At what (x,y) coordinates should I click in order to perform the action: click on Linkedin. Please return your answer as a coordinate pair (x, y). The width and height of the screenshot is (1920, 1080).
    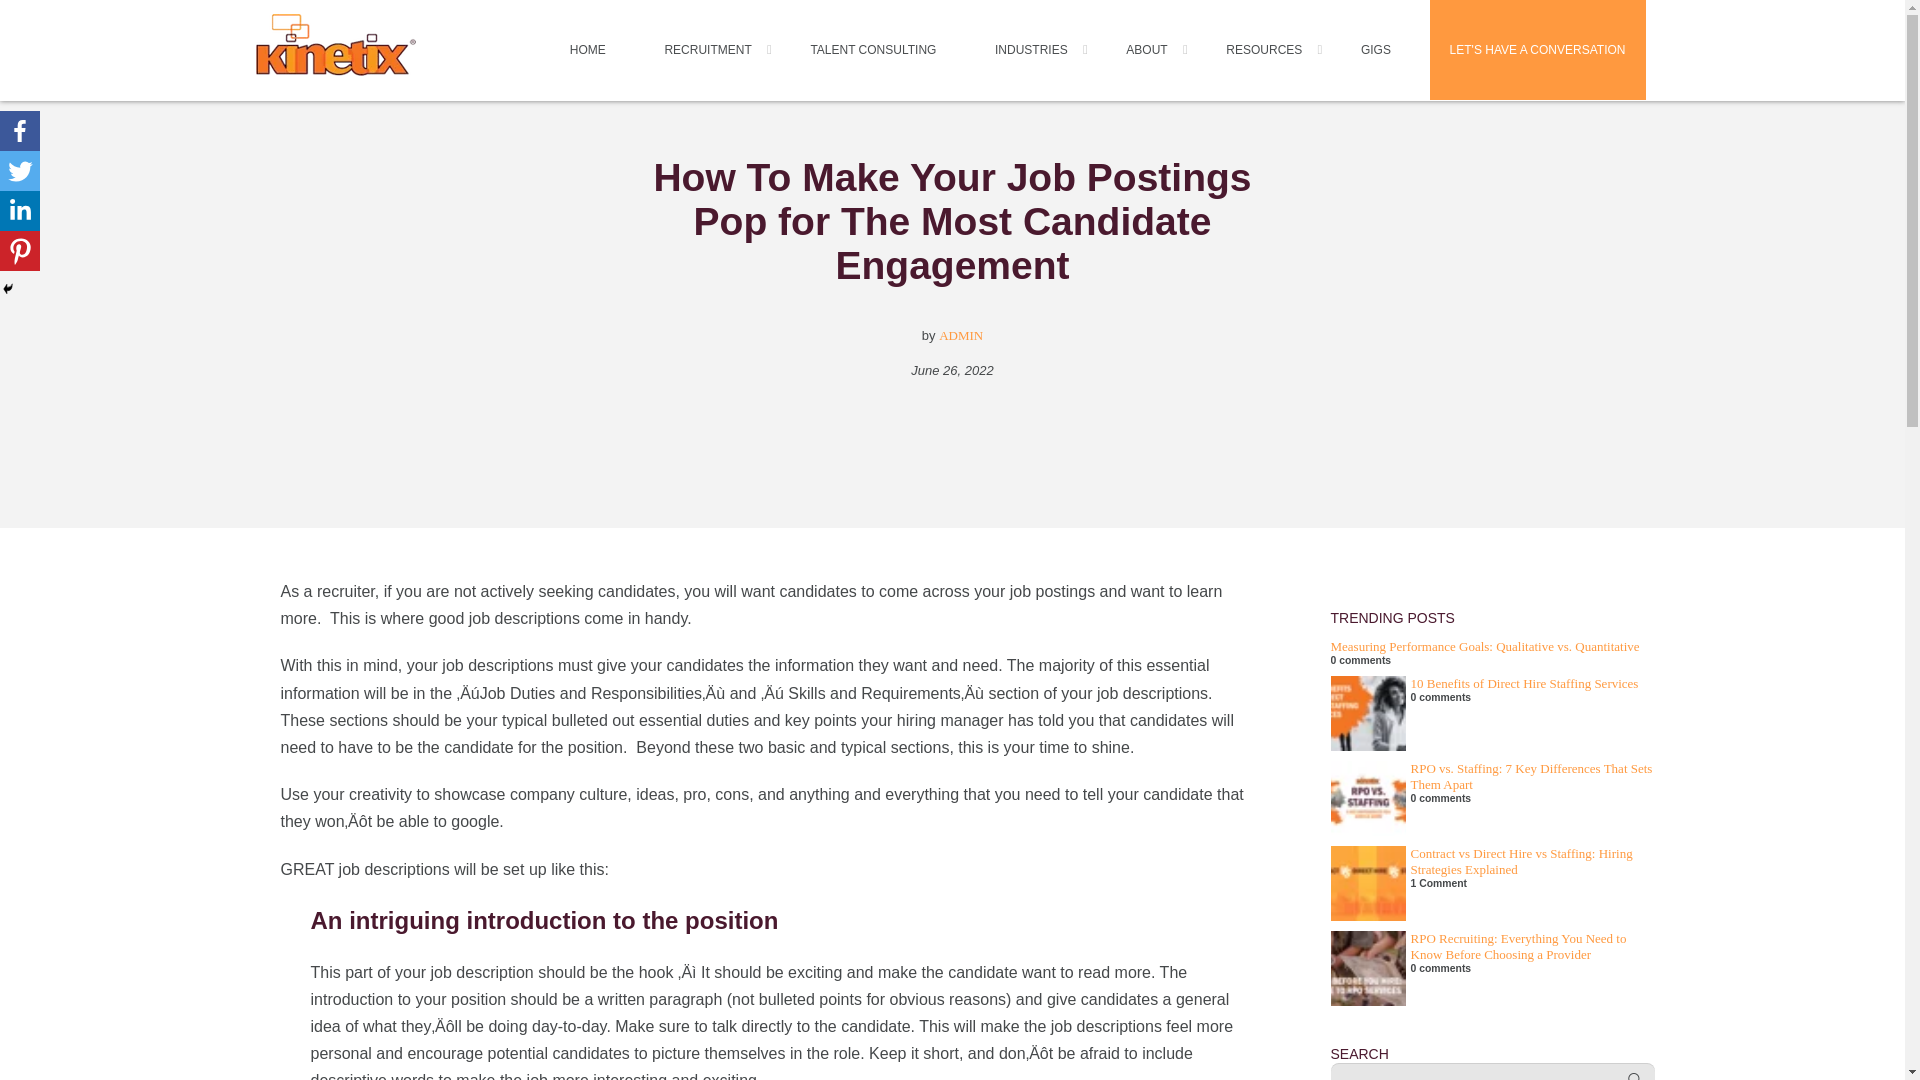
    Looking at the image, I should click on (20, 211).